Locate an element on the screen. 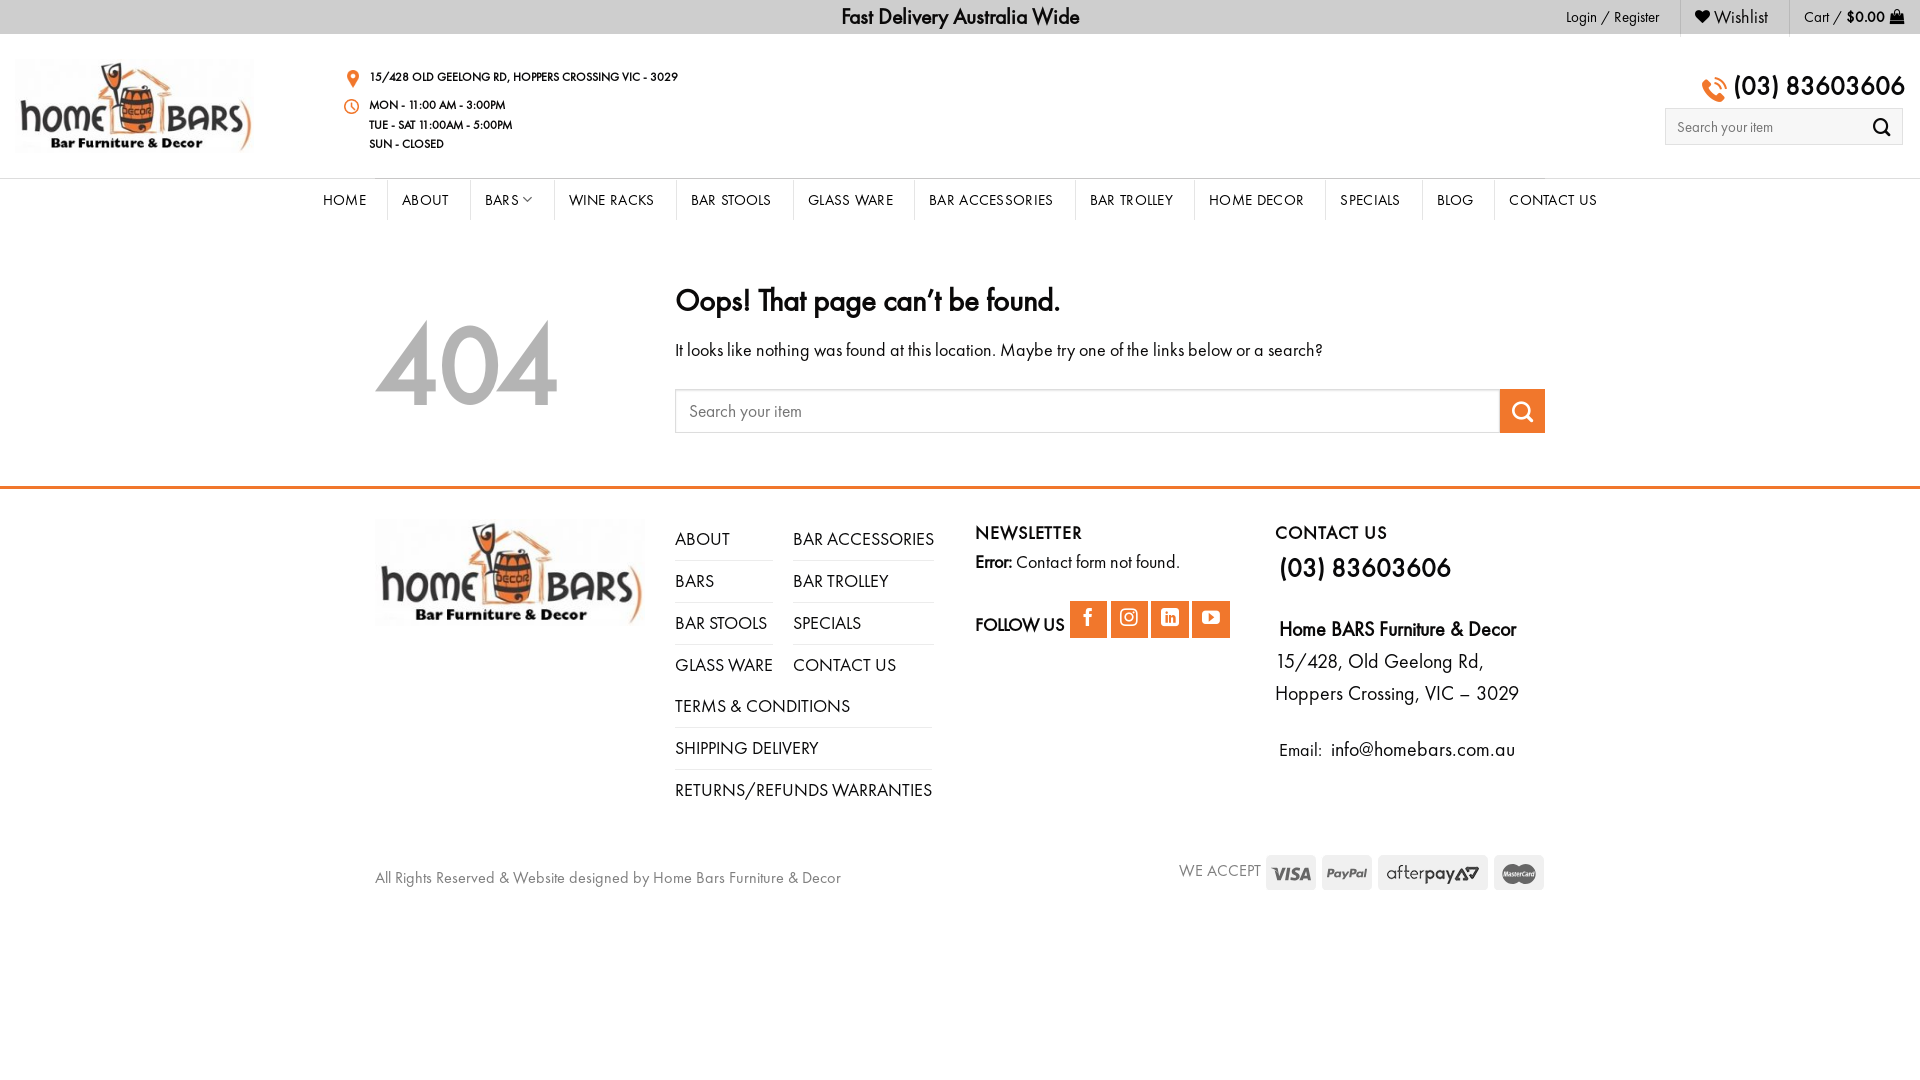 The image size is (1920, 1080). HOME is located at coordinates (344, 200).